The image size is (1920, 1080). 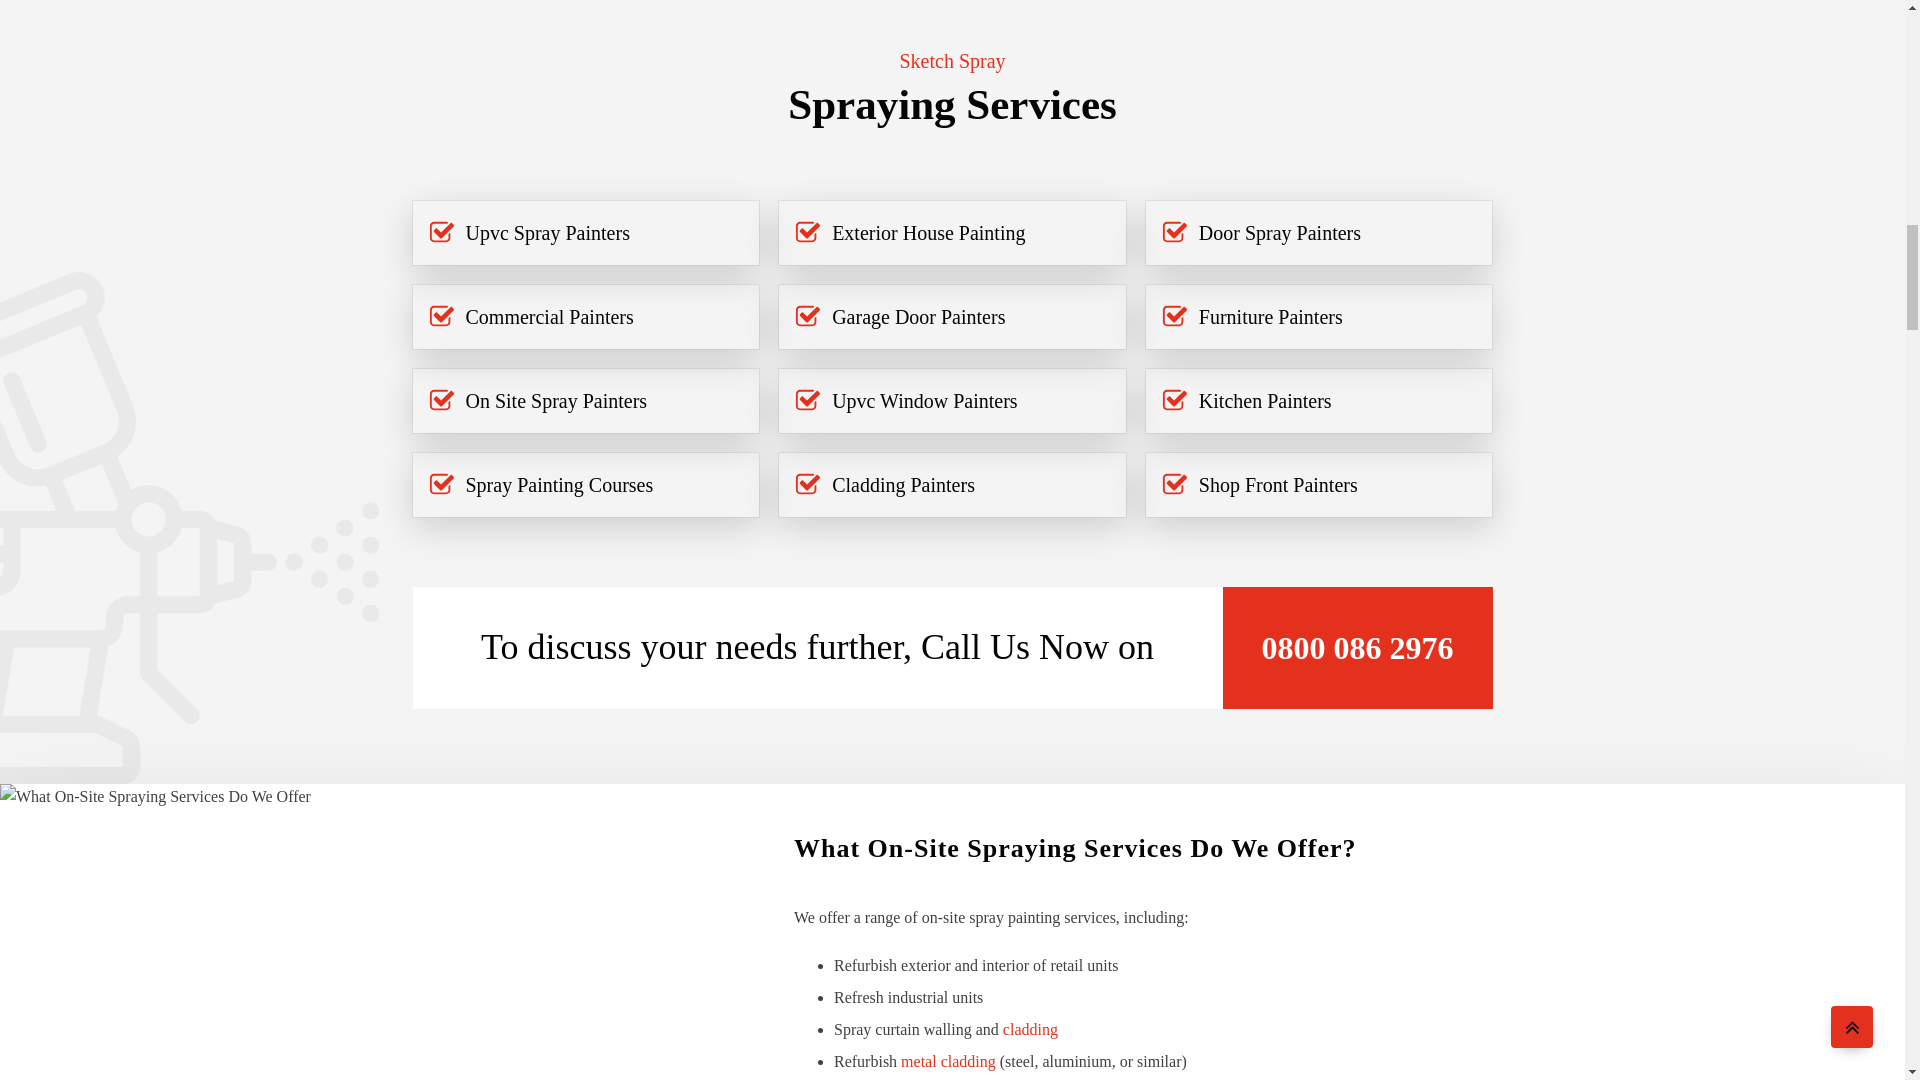 What do you see at coordinates (1270, 316) in the screenshot?
I see `Furniture Painters` at bounding box center [1270, 316].